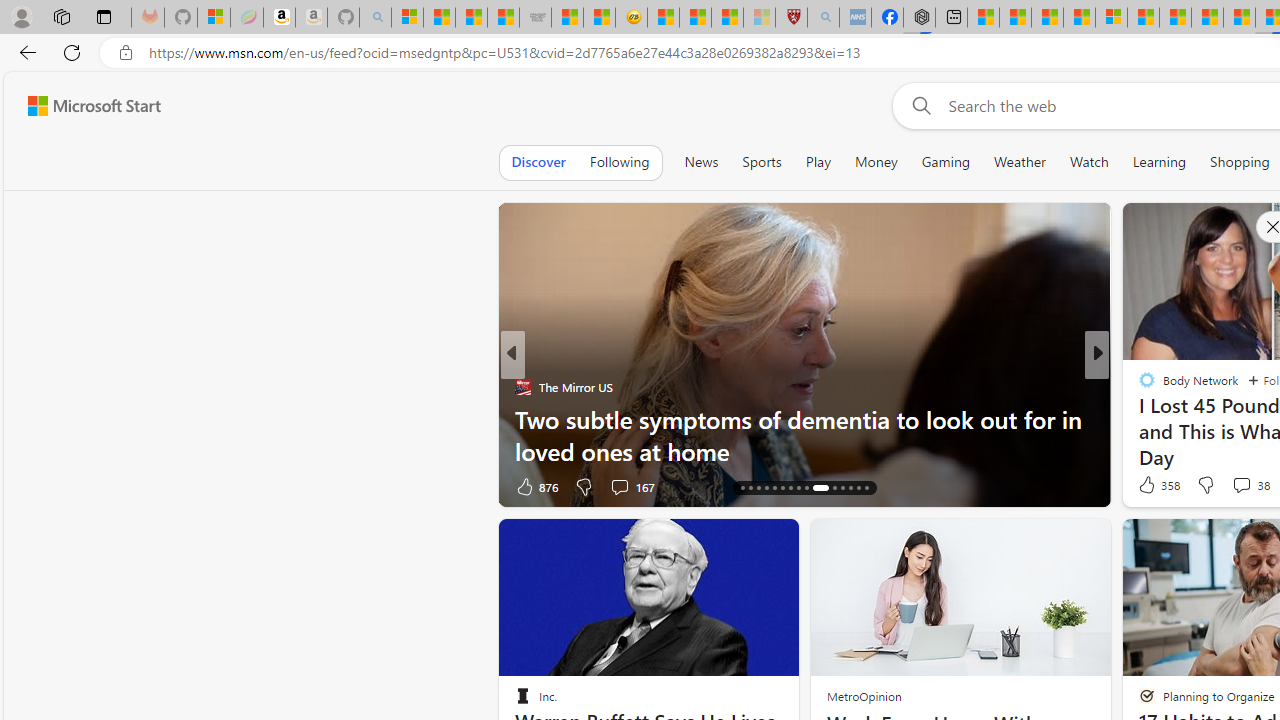  What do you see at coordinates (522, 386) in the screenshot?
I see `Parade` at bounding box center [522, 386].